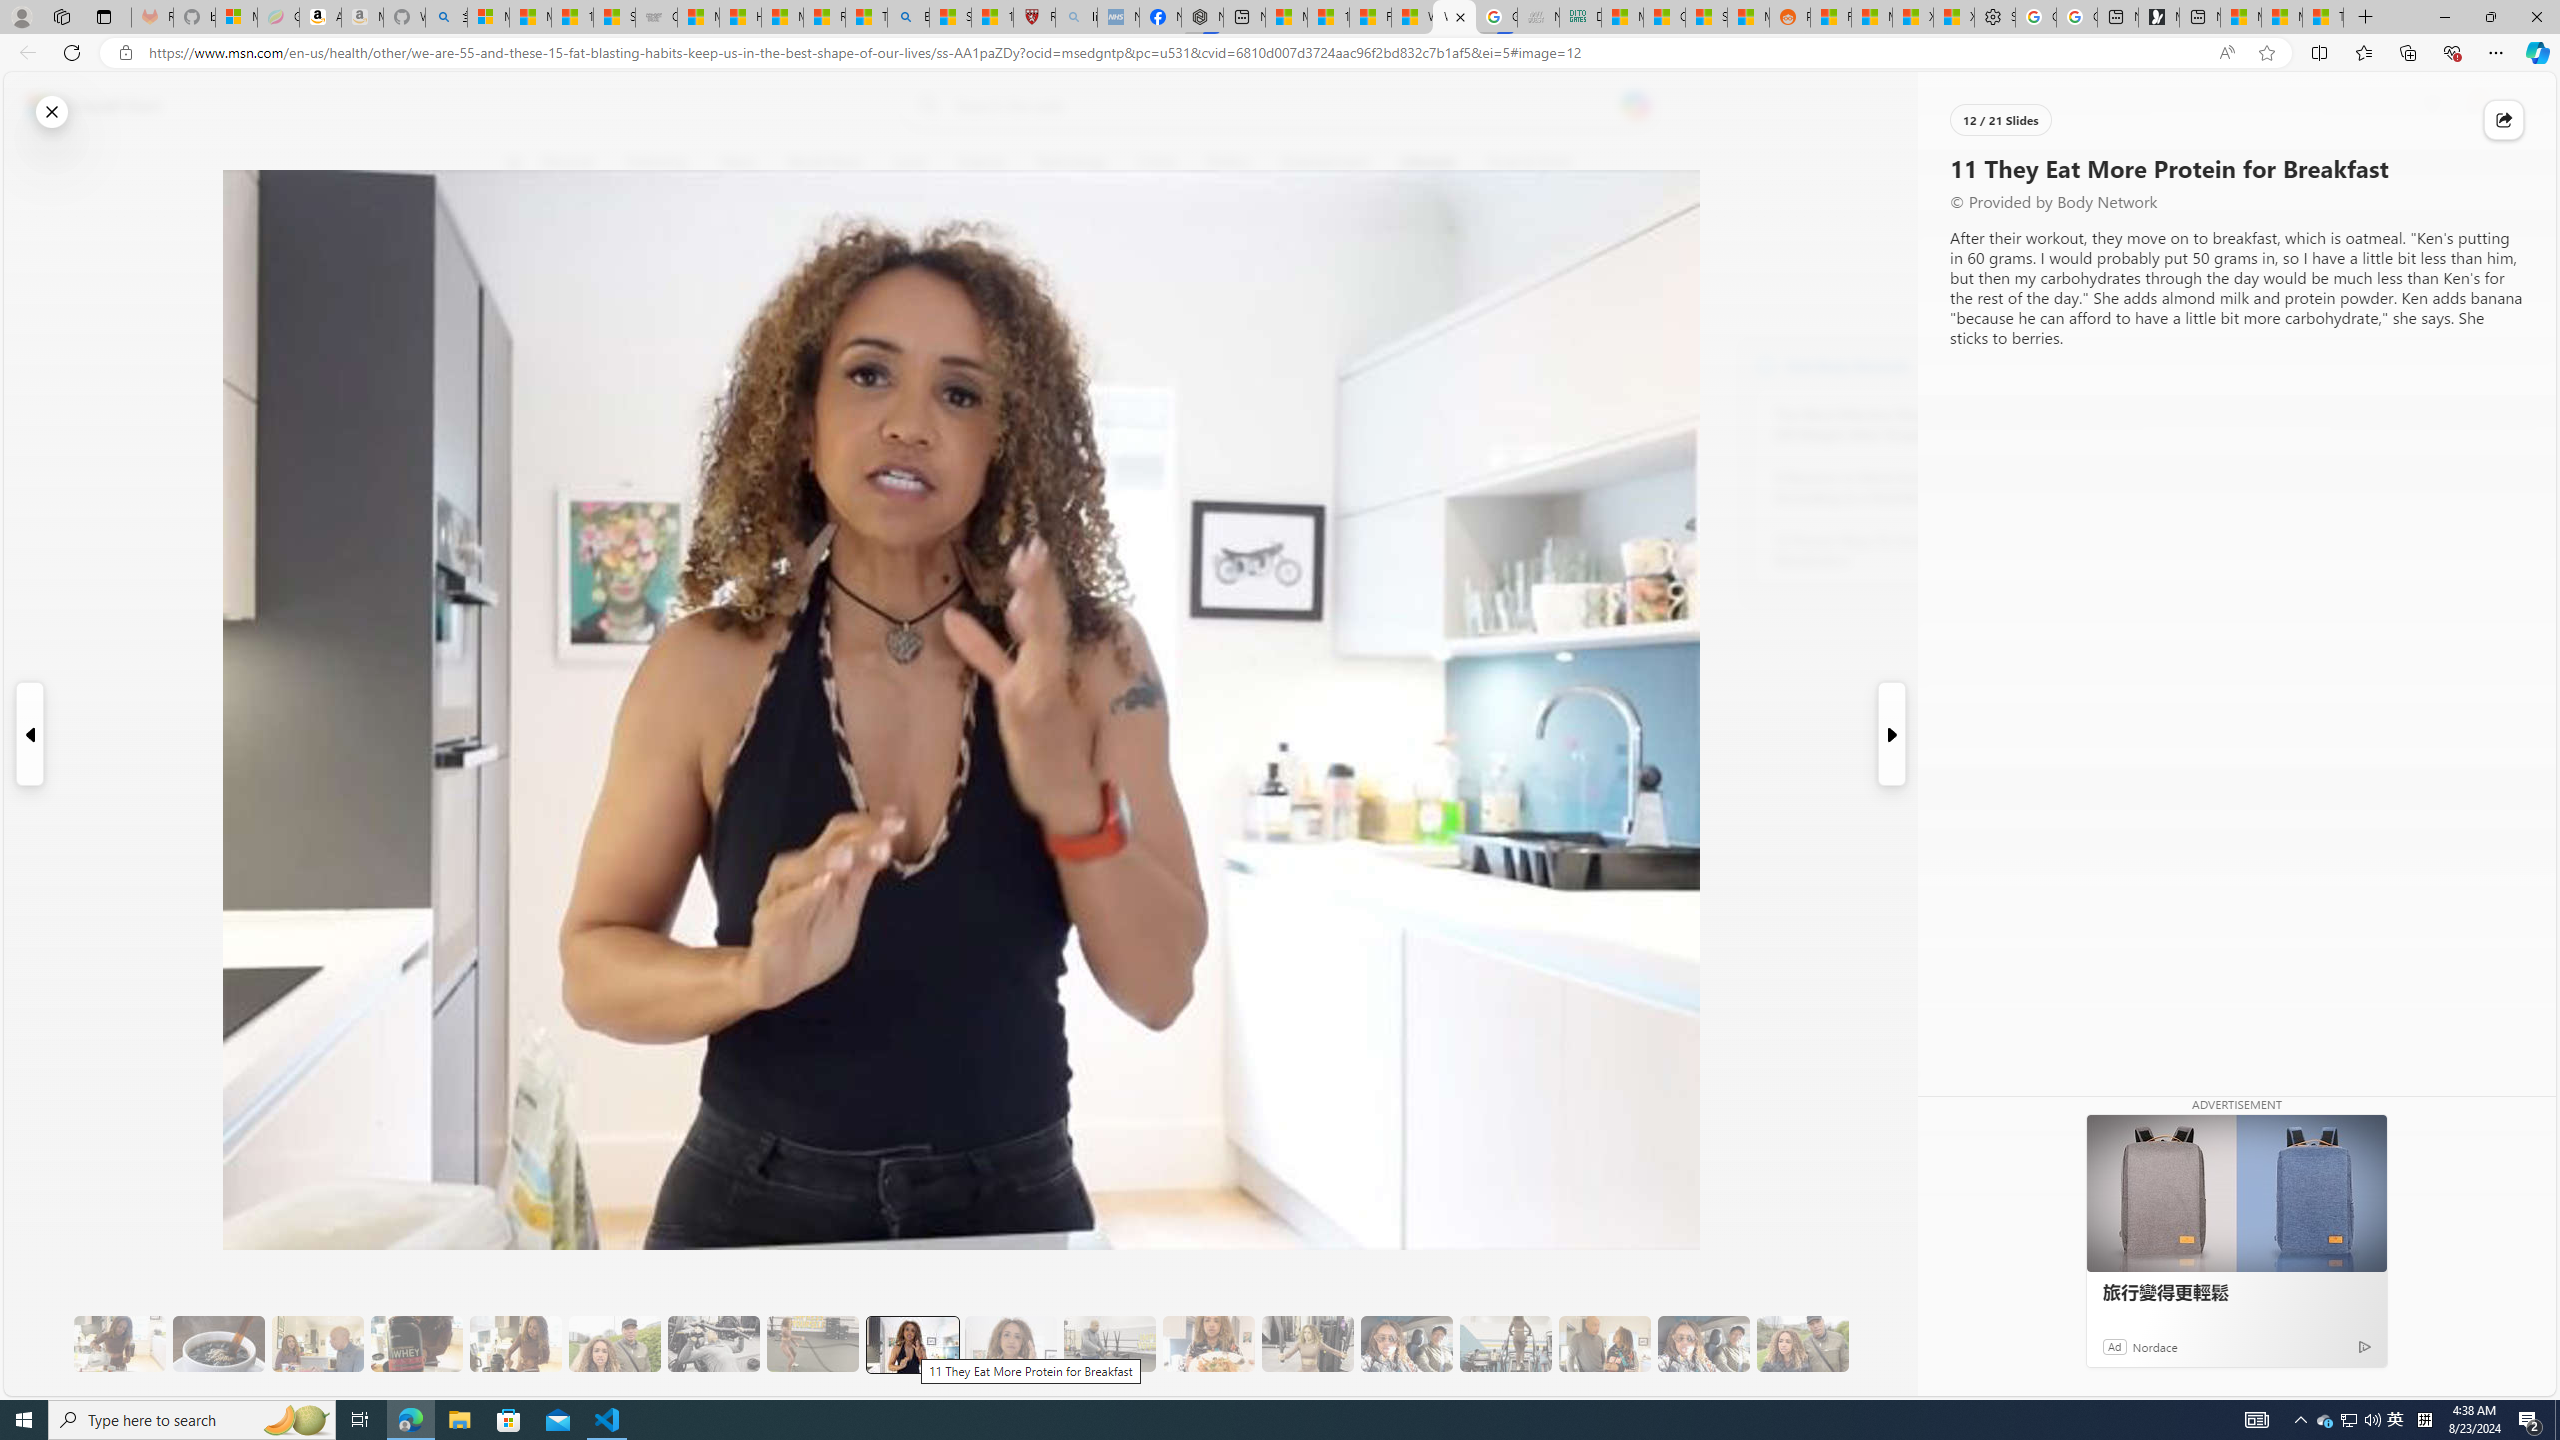 The image size is (2560, 1440). Describe the element at coordinates (812, 1344) in the screenshot. I see `10 Then, They Do HIIT Cardio` at that location.